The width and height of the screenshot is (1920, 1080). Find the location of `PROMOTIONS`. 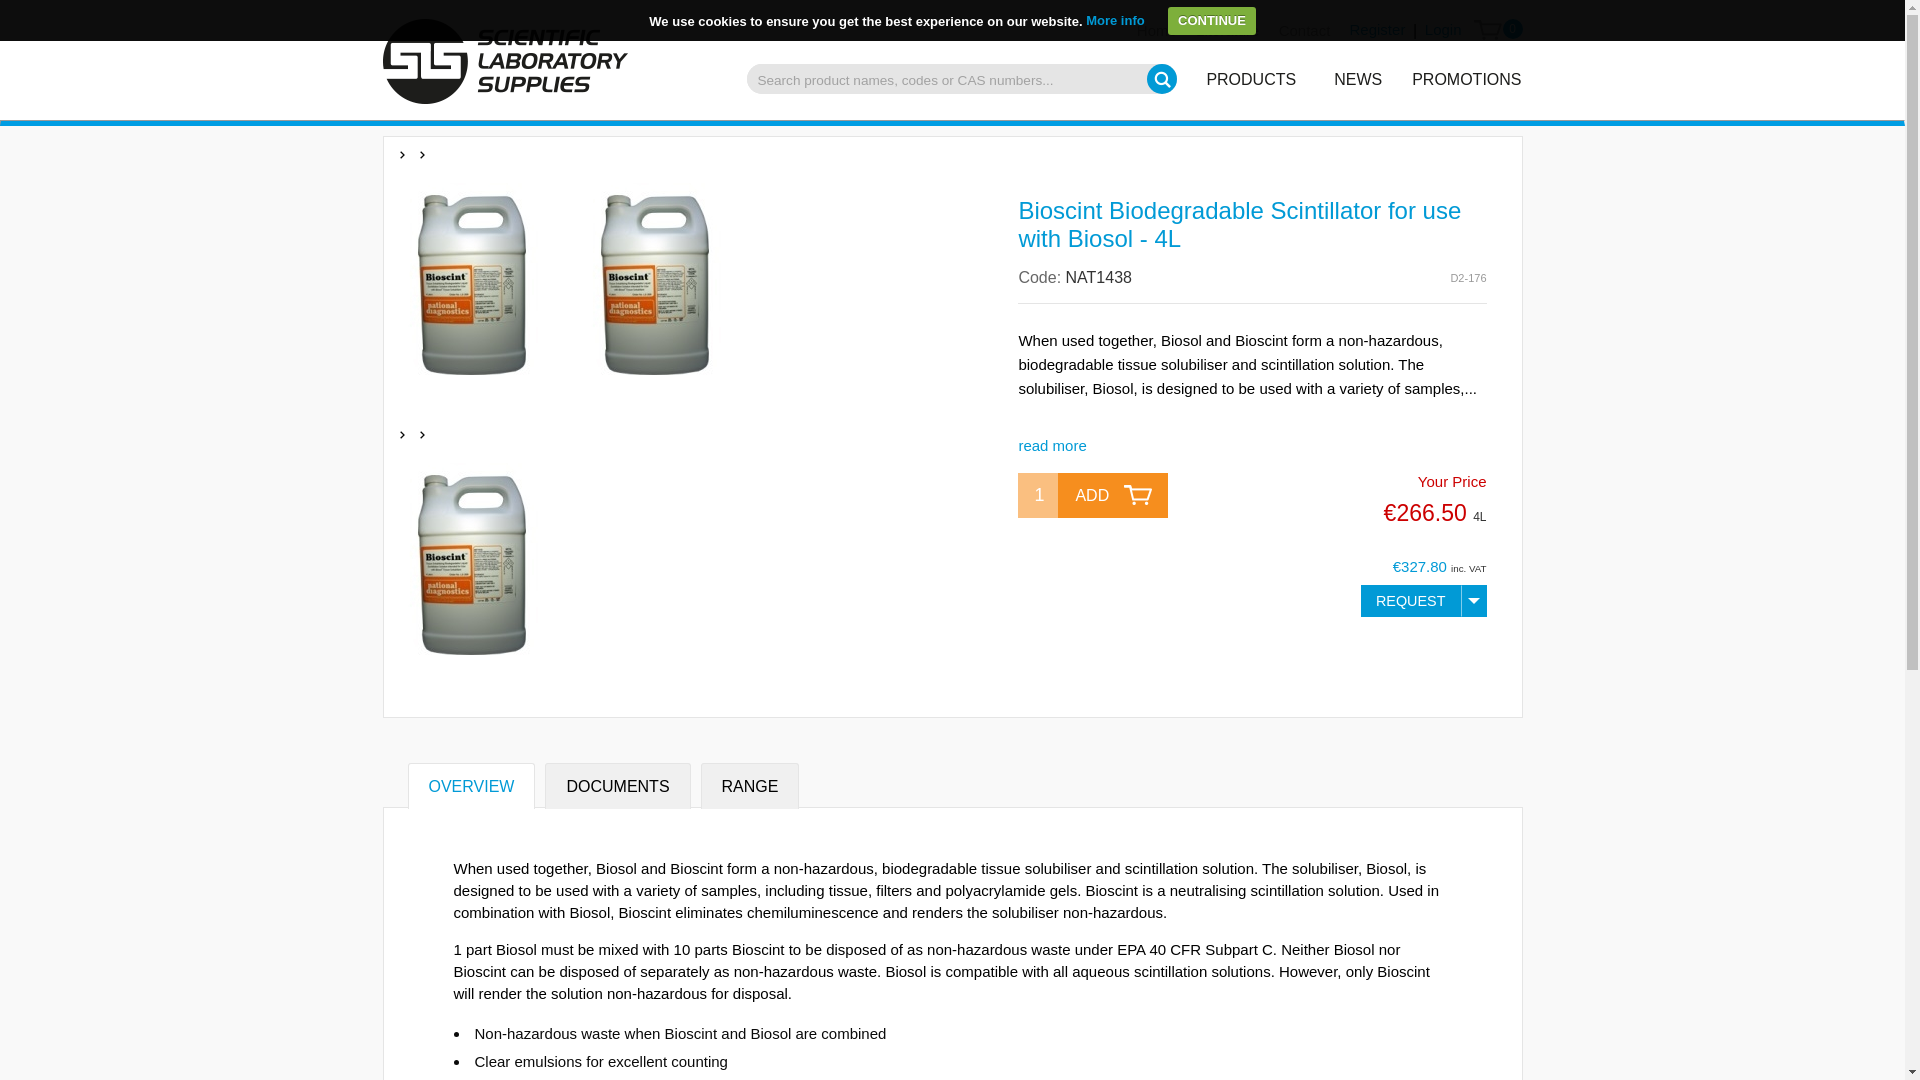

PROMOTIONS is located at coordinates (1468, 78).